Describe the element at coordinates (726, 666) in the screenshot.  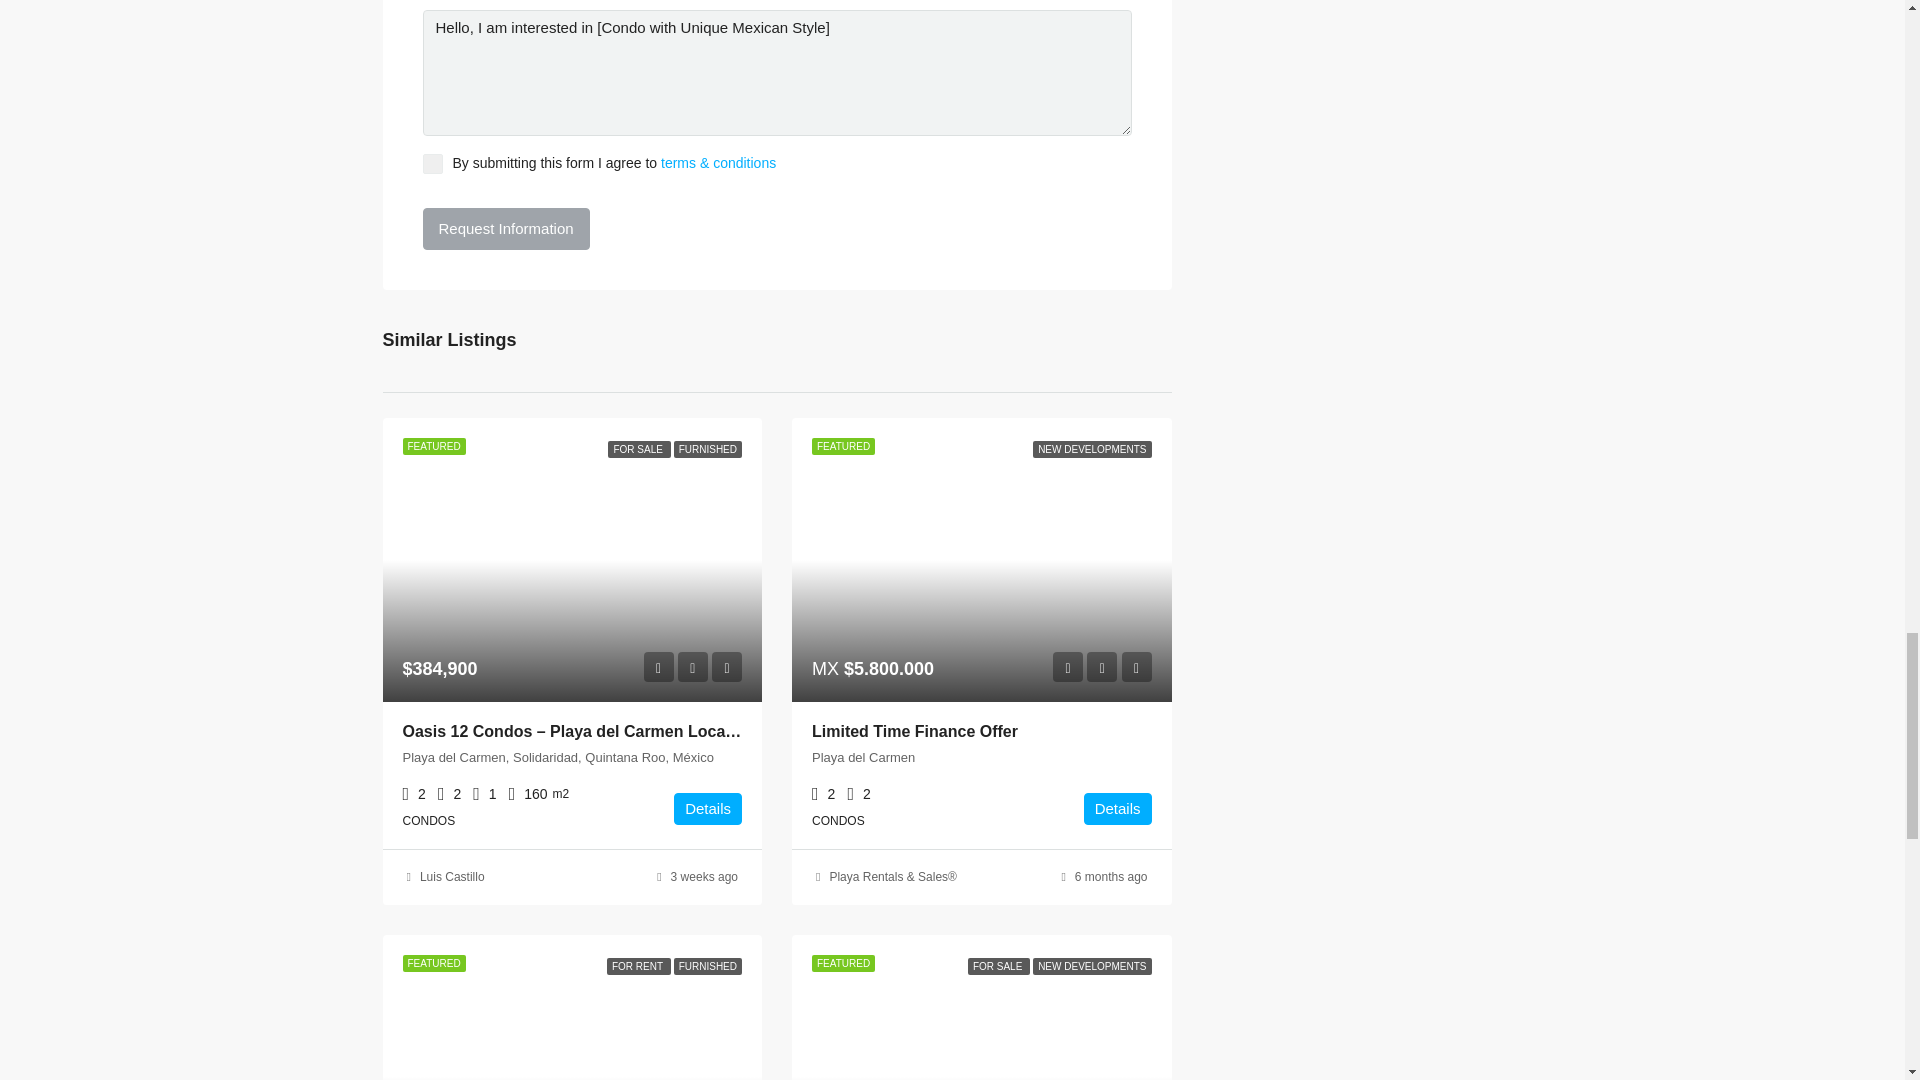
I see `Add to Compare` at that location.